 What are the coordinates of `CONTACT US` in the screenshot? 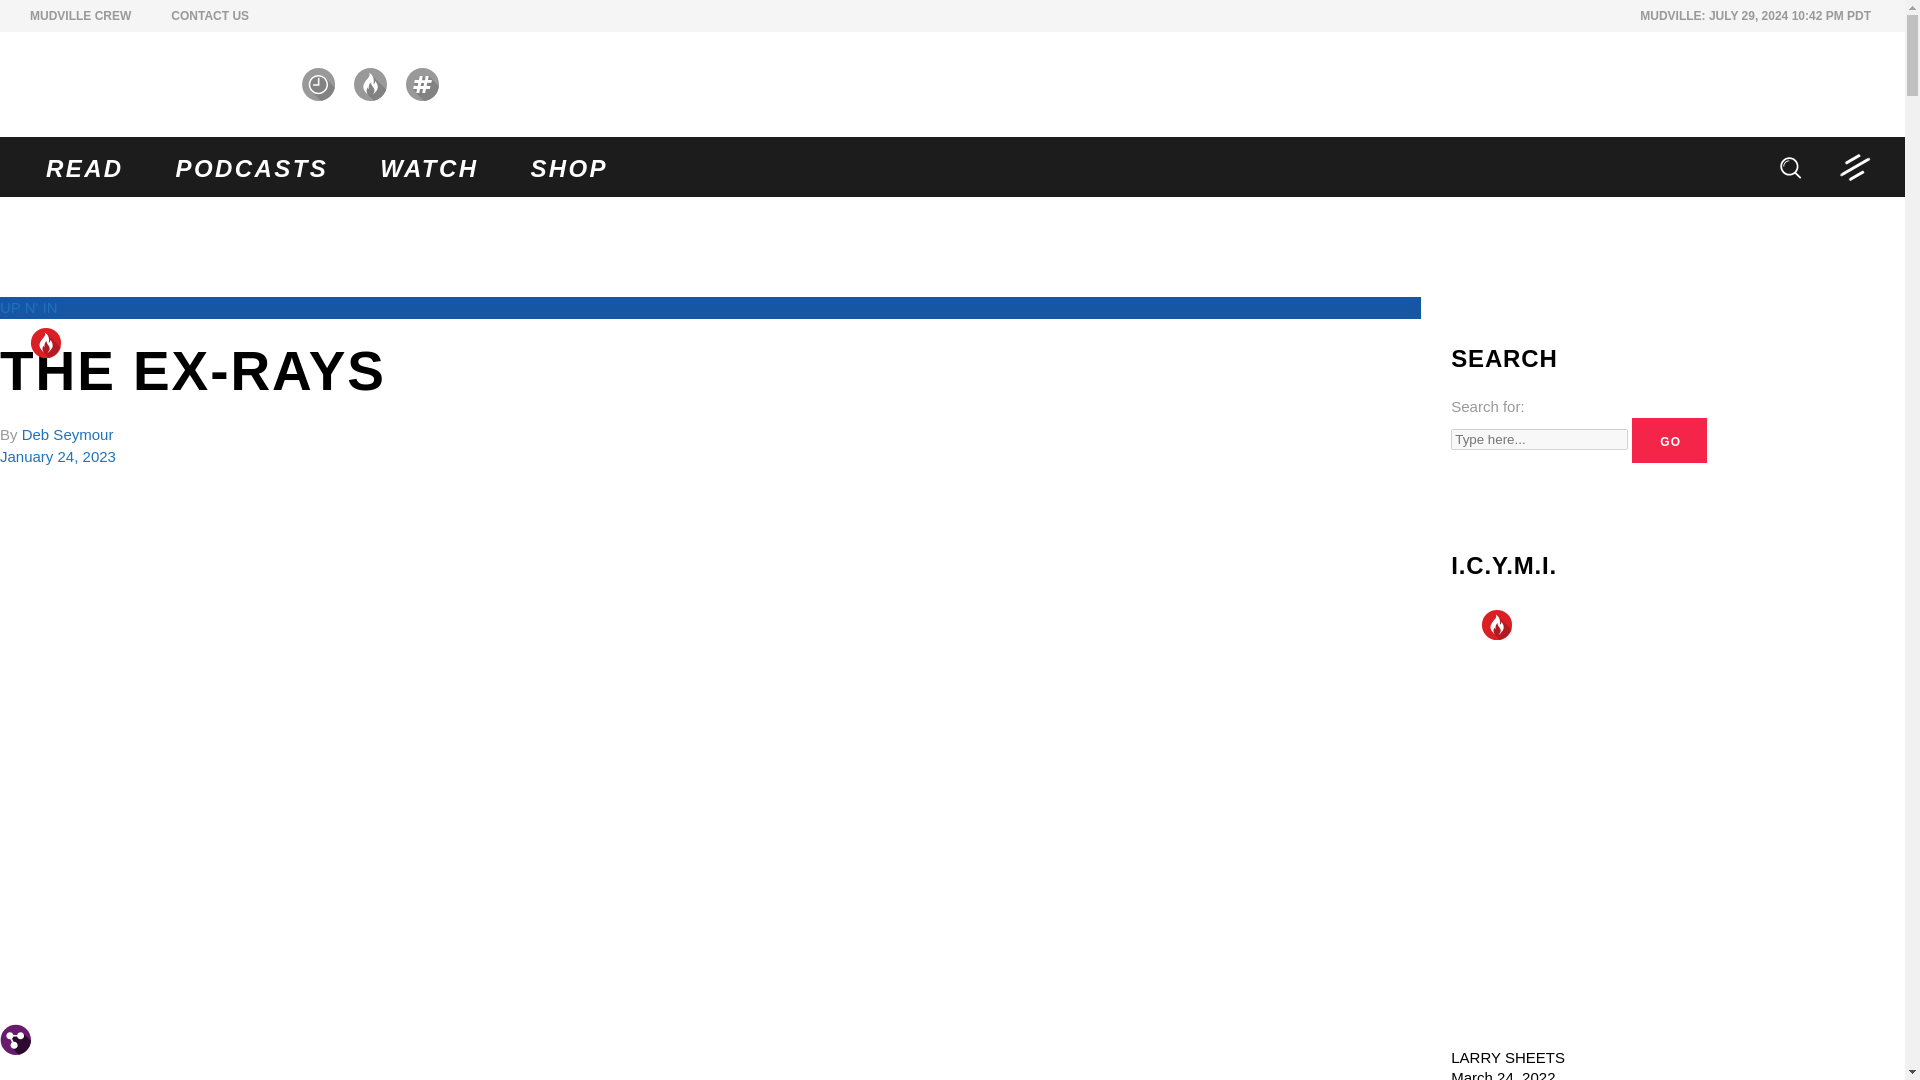 It's located at (210, 15).